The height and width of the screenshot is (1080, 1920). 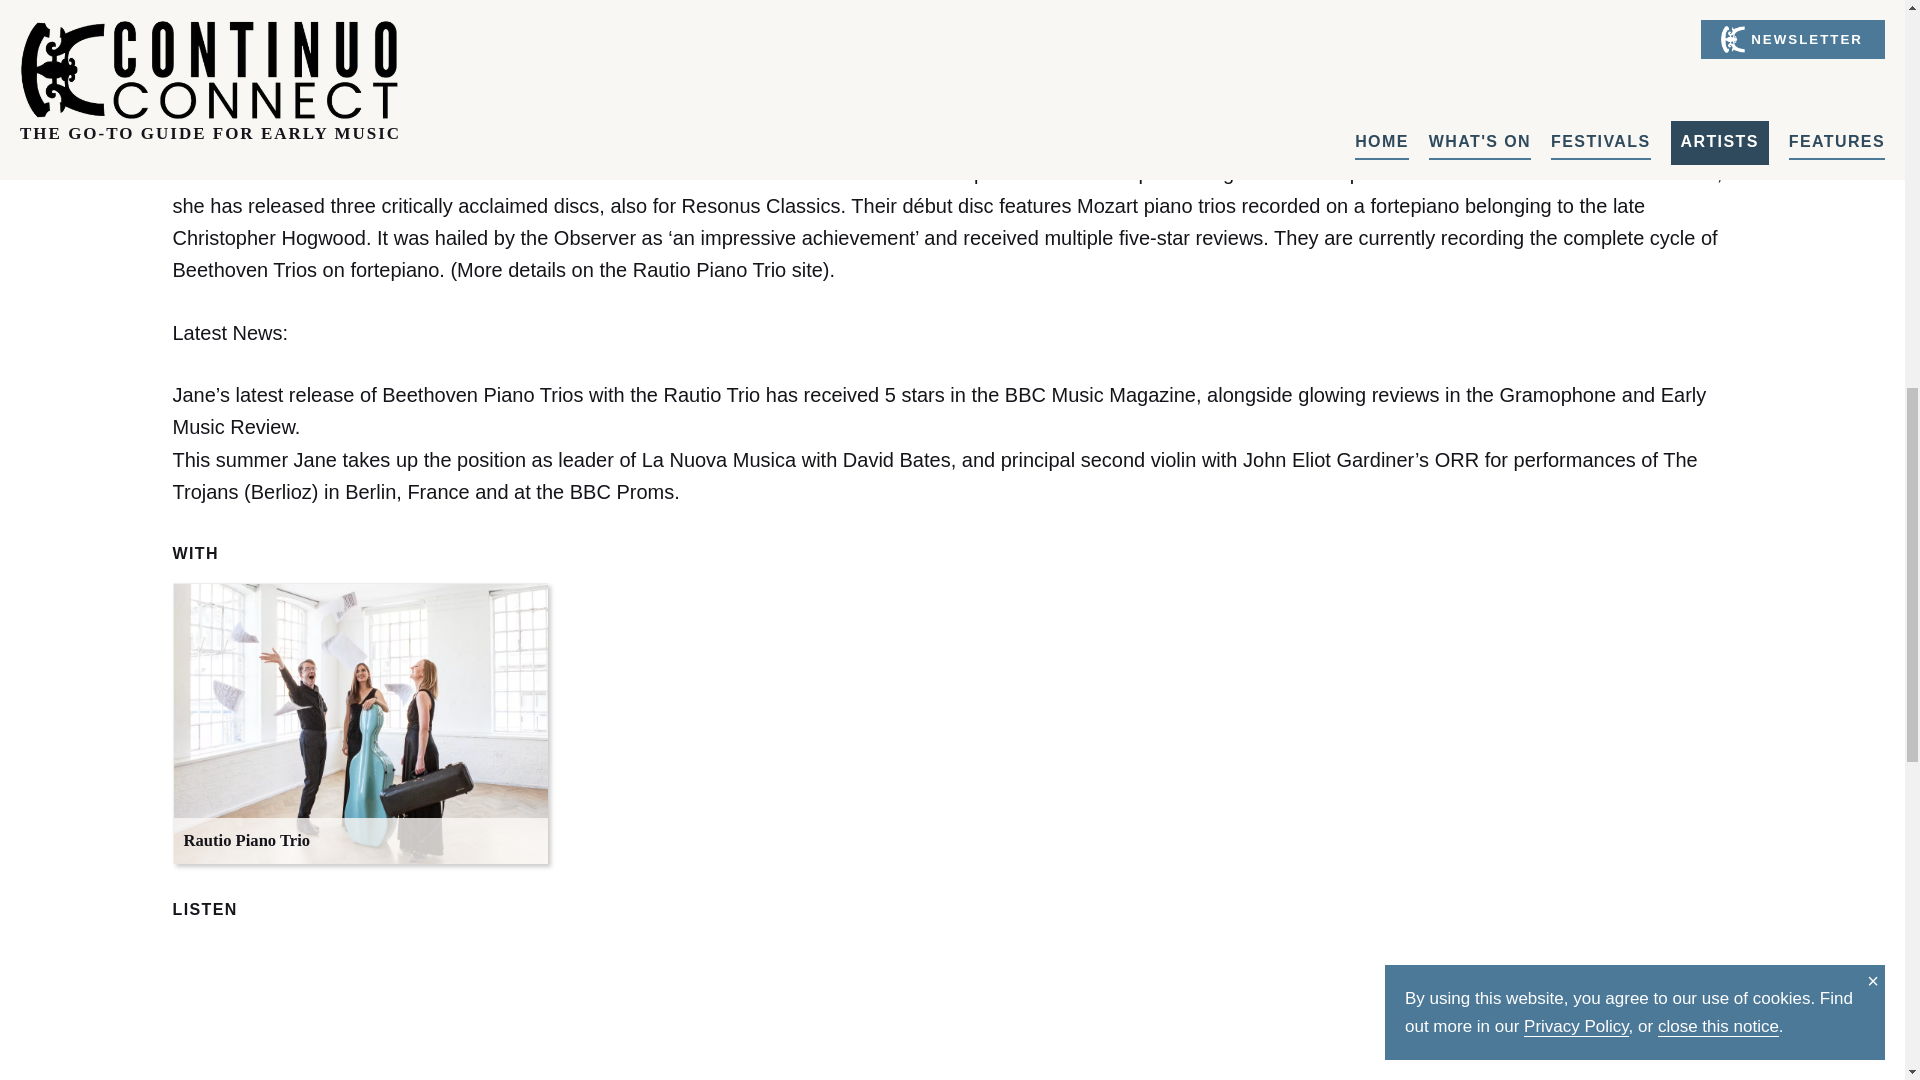 What do you see at coordinates (557, 5) in the screenshot?
I see `Jane Gordon` at bounding box center [557, 5].